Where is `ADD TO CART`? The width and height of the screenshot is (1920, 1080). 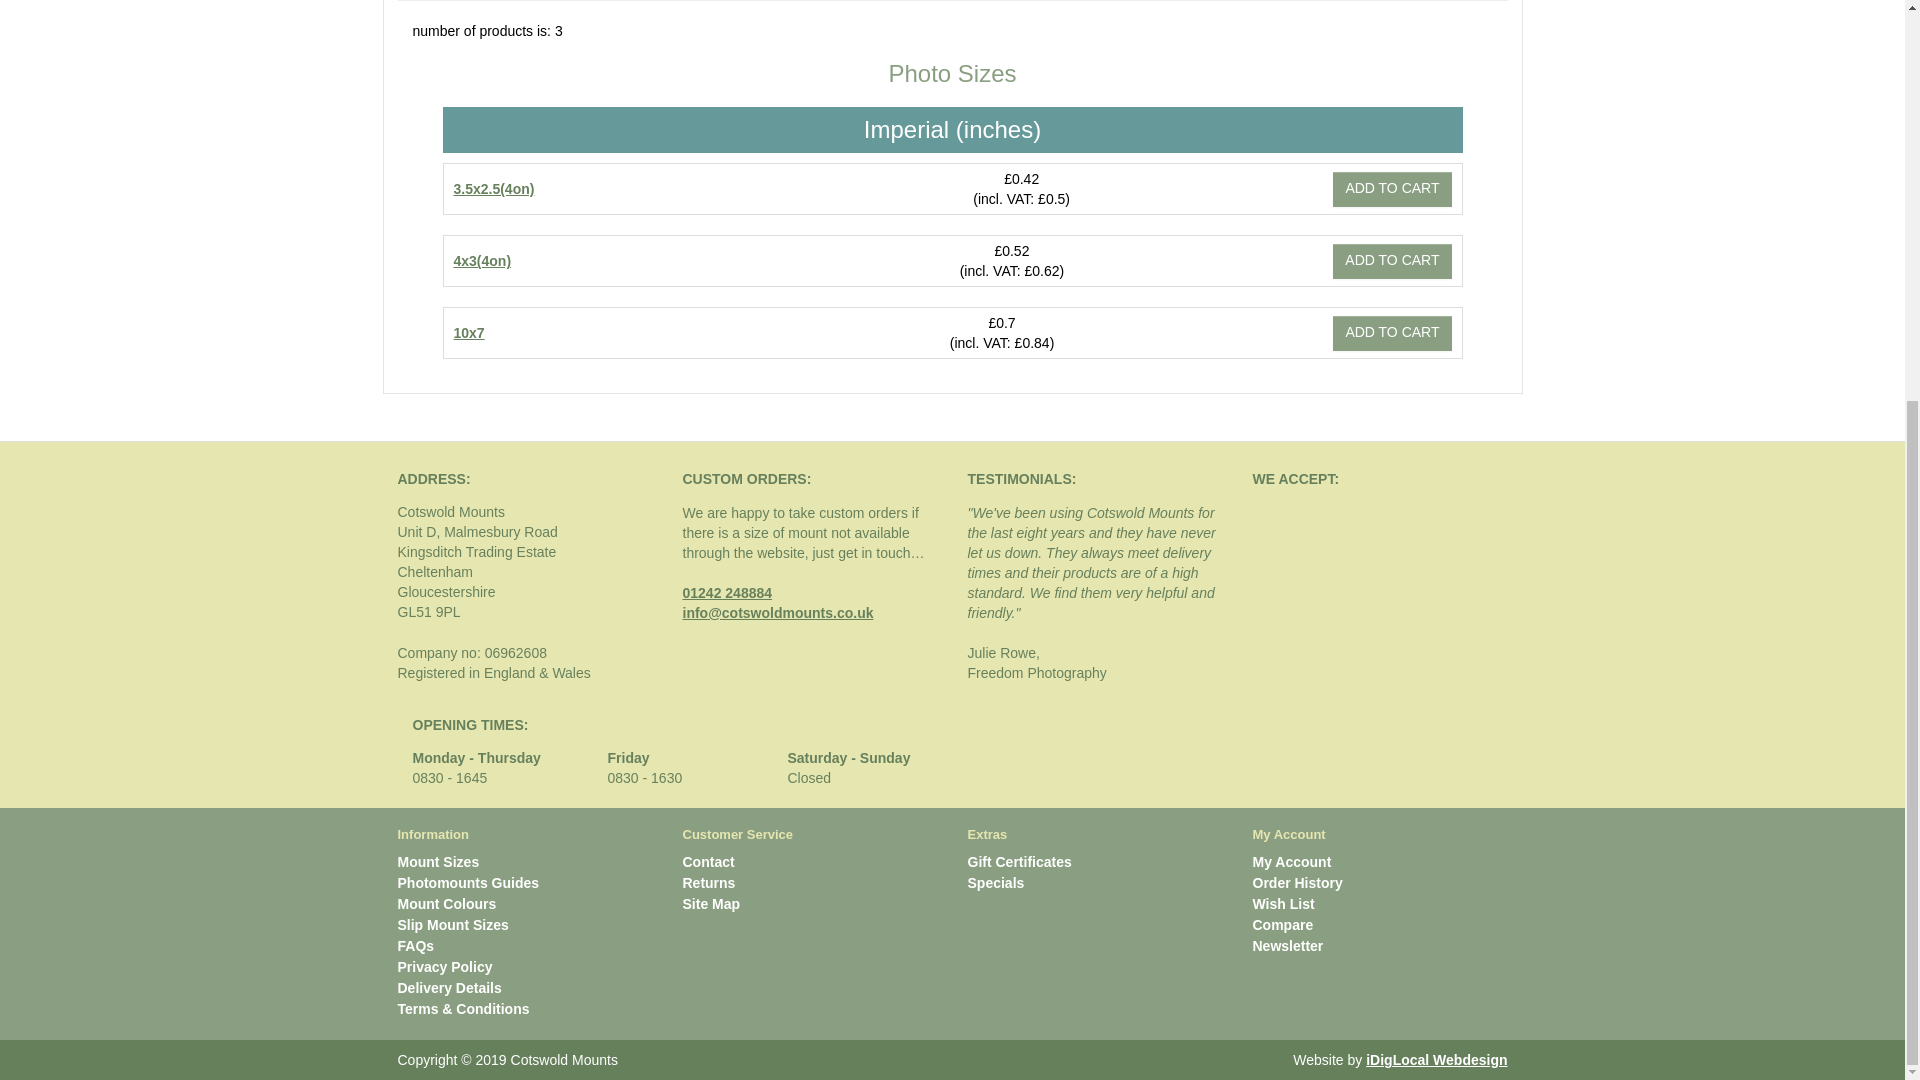
ADD TO CART is located at coordinates (1392, 189).